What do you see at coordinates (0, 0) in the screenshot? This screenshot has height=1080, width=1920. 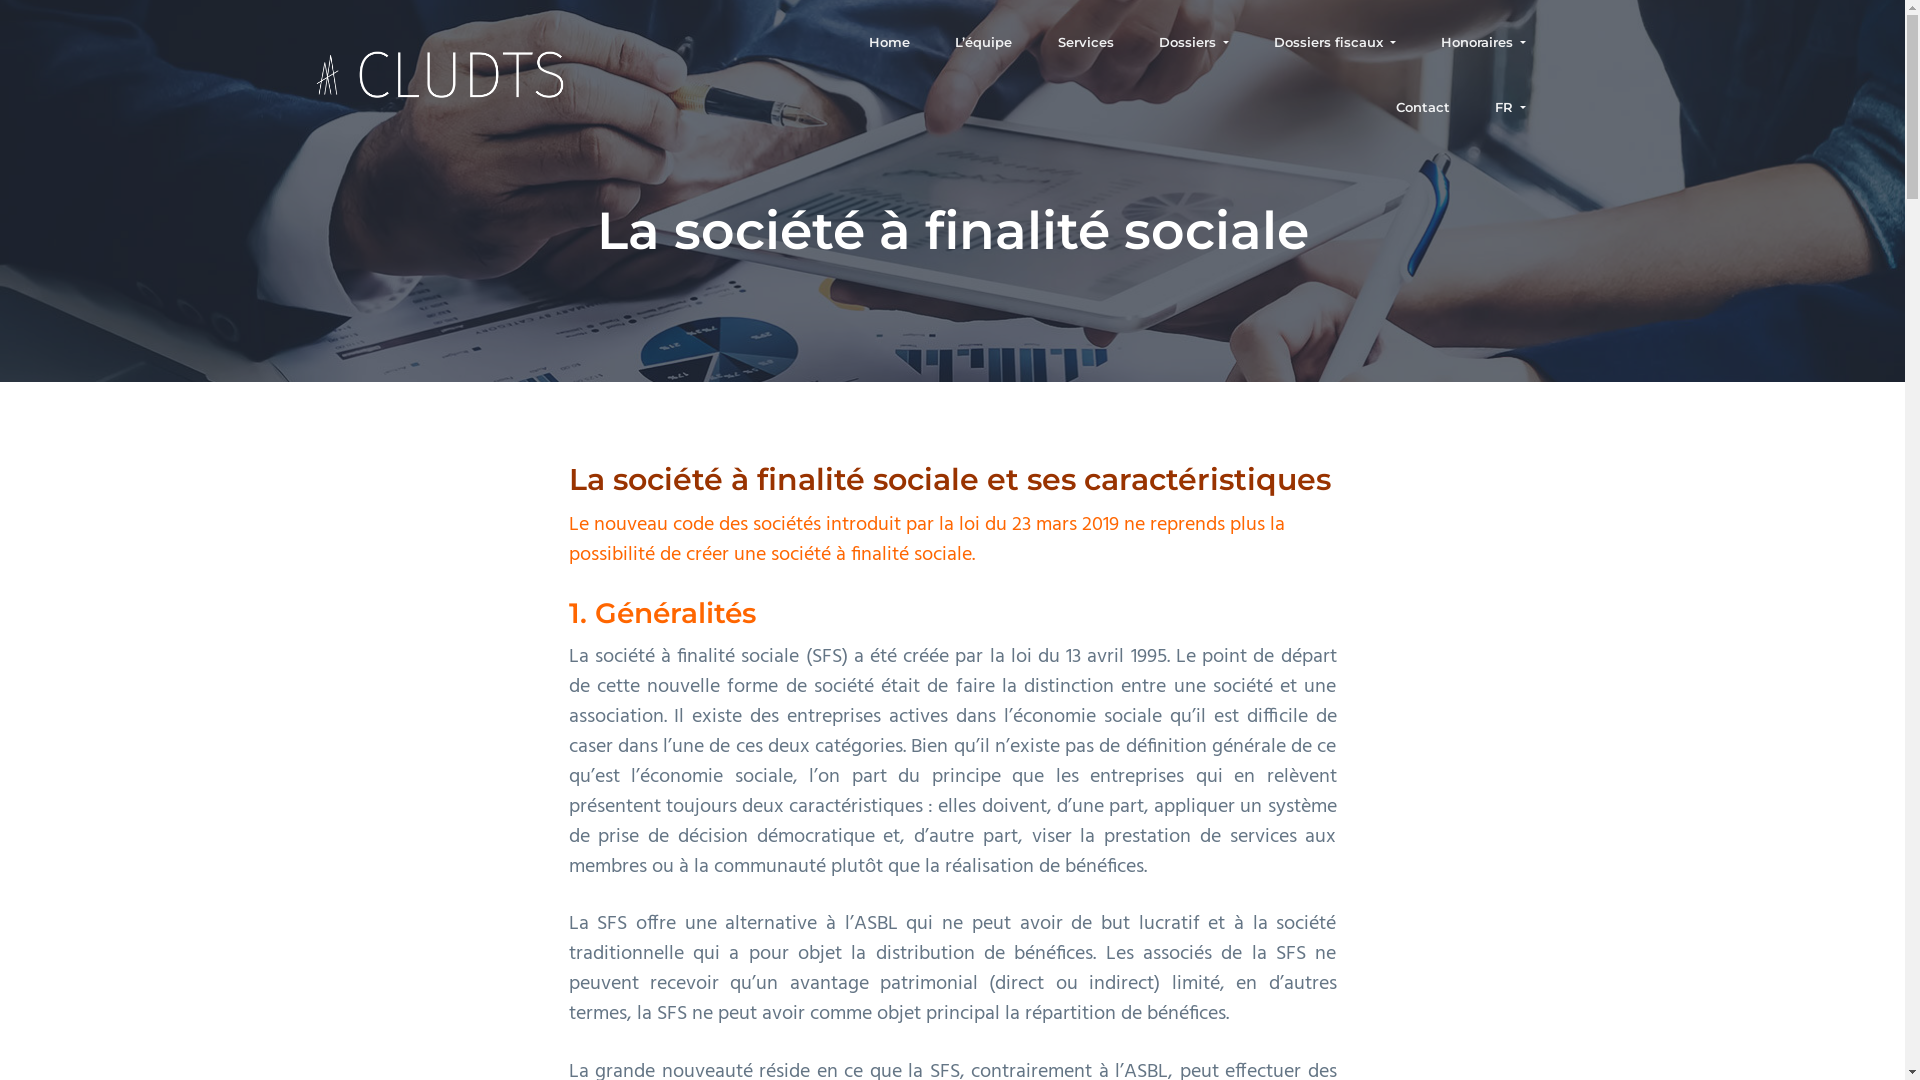 I see `Skip to primary navigation` at bounding box center [0, 0].